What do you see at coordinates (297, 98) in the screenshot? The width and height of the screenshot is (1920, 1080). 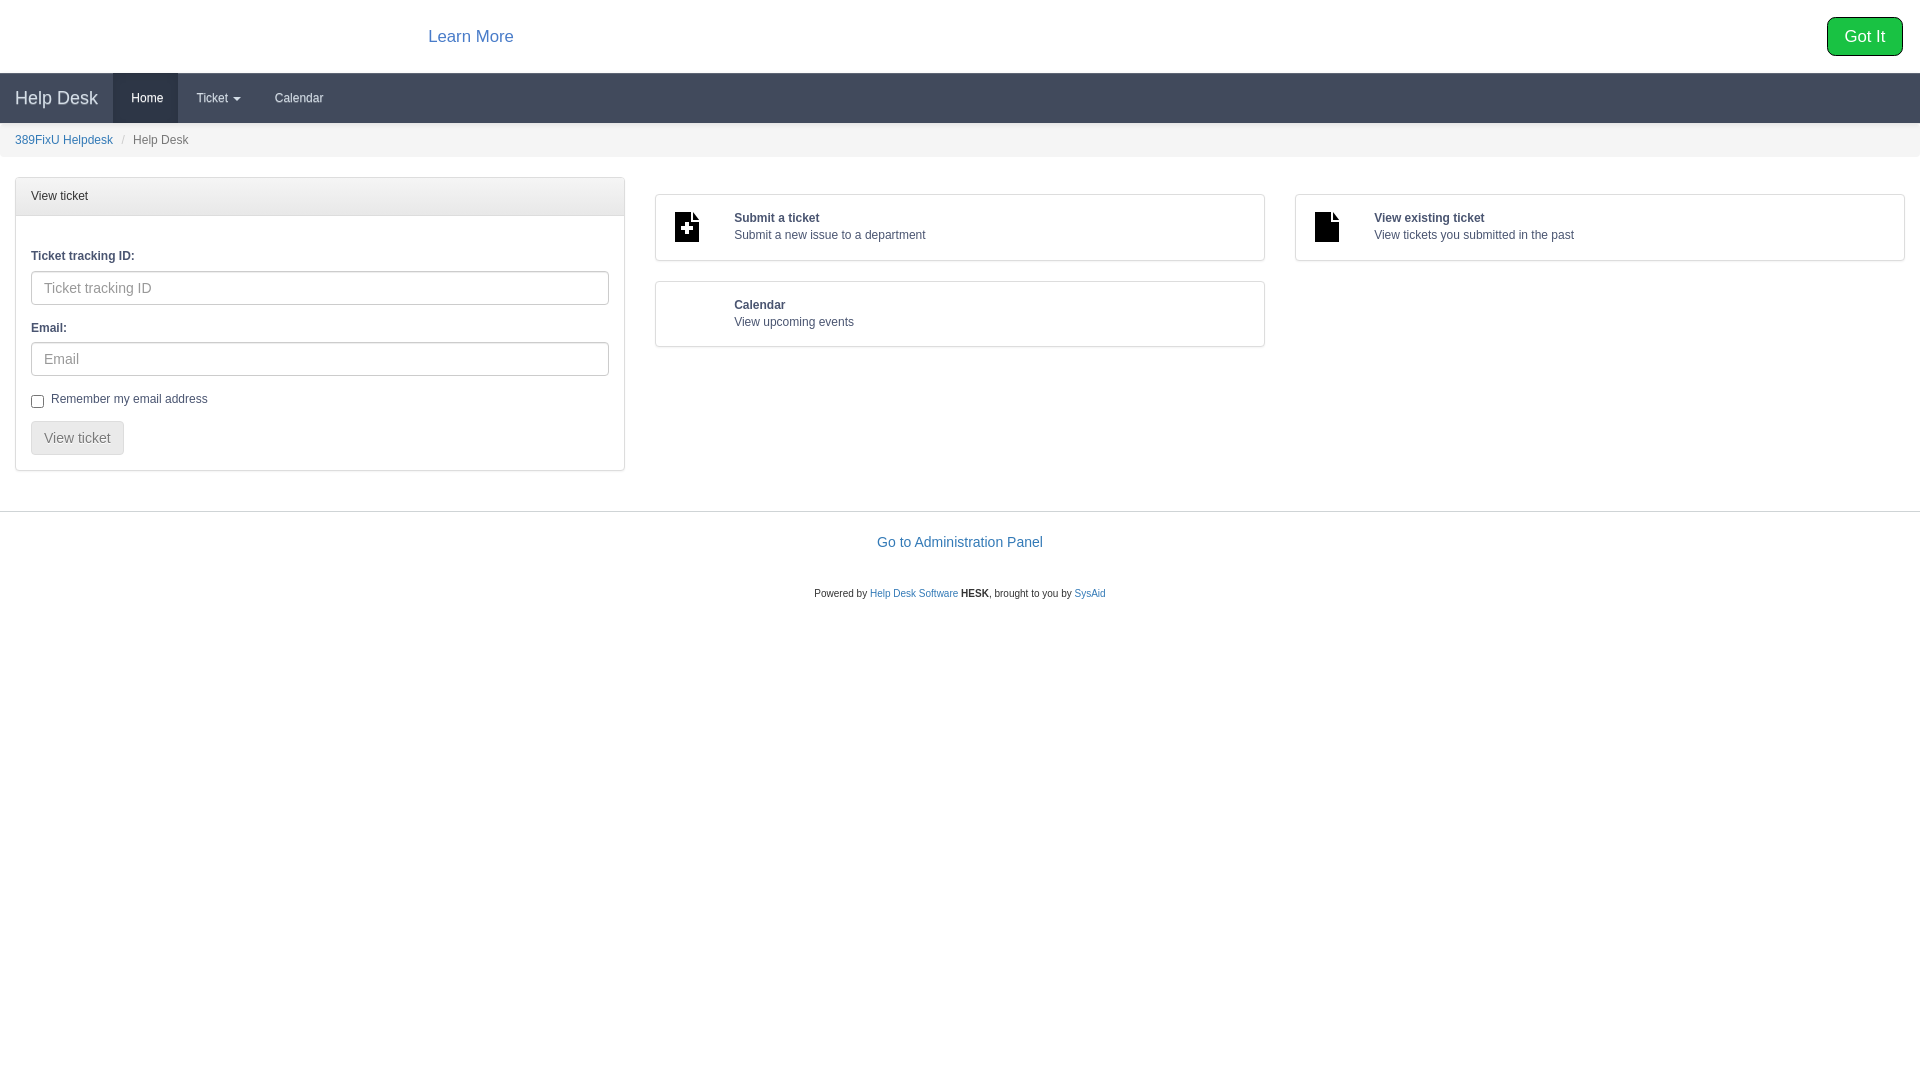 I see ` Calendar` at bounding box center [297, 98].